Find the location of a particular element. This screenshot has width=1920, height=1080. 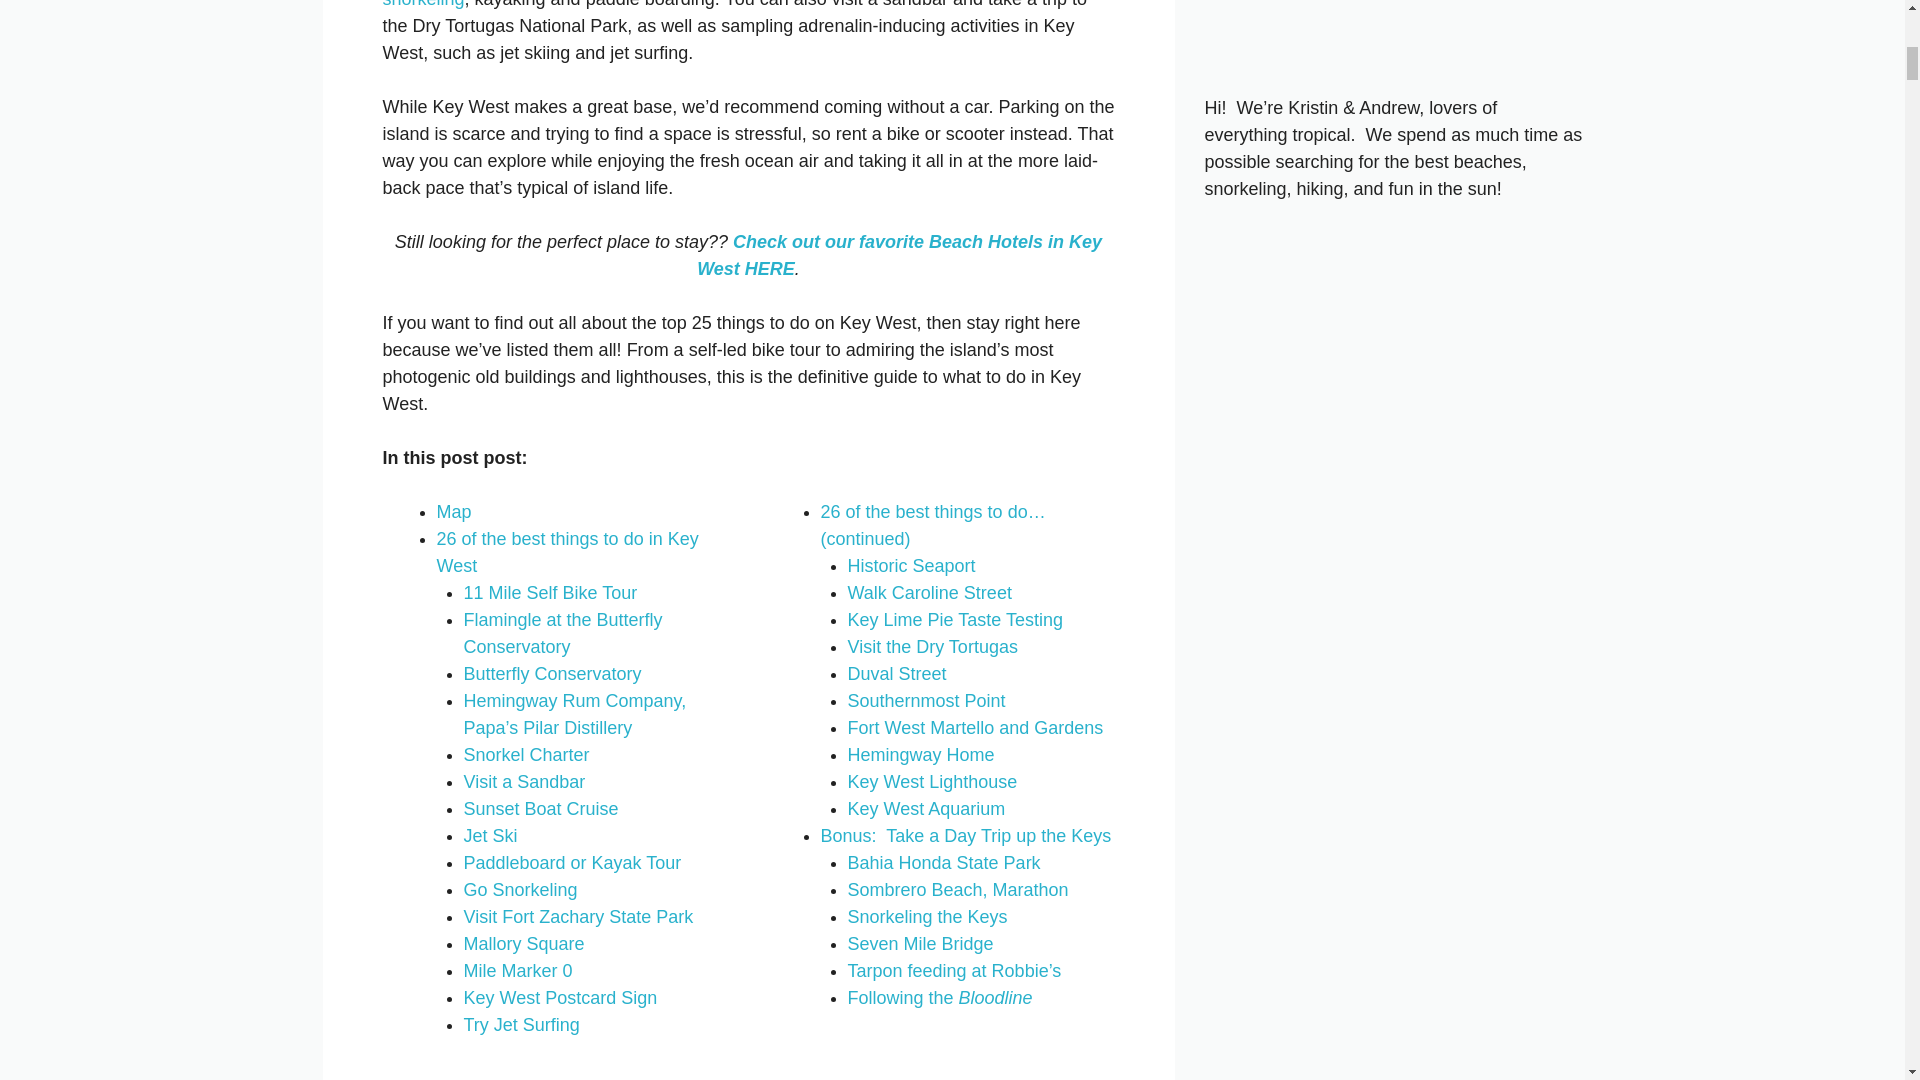

Key West offers unparalleled opportunities for snorkeling is located at coordinates (741, 4).